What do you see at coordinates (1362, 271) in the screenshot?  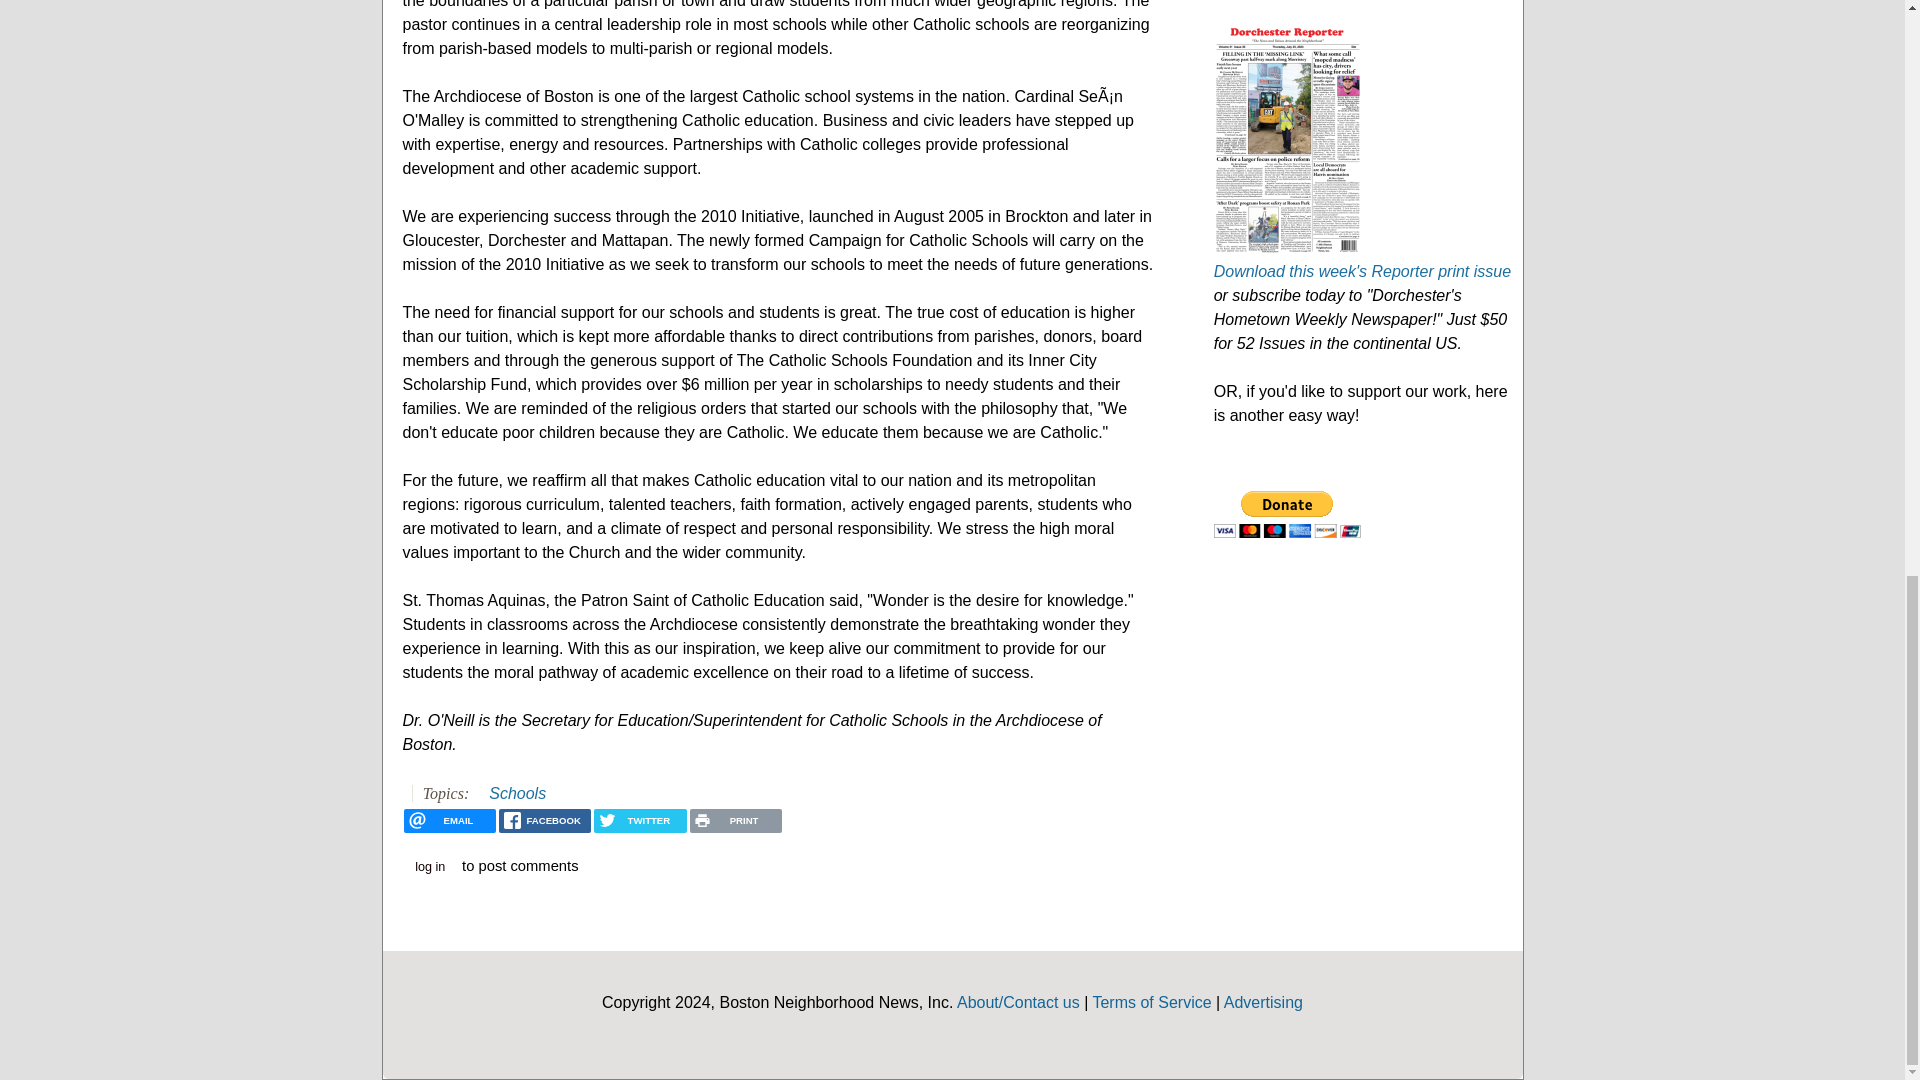 I see `Download this week's Reporter print issue` at bounding box center [1362, 271].